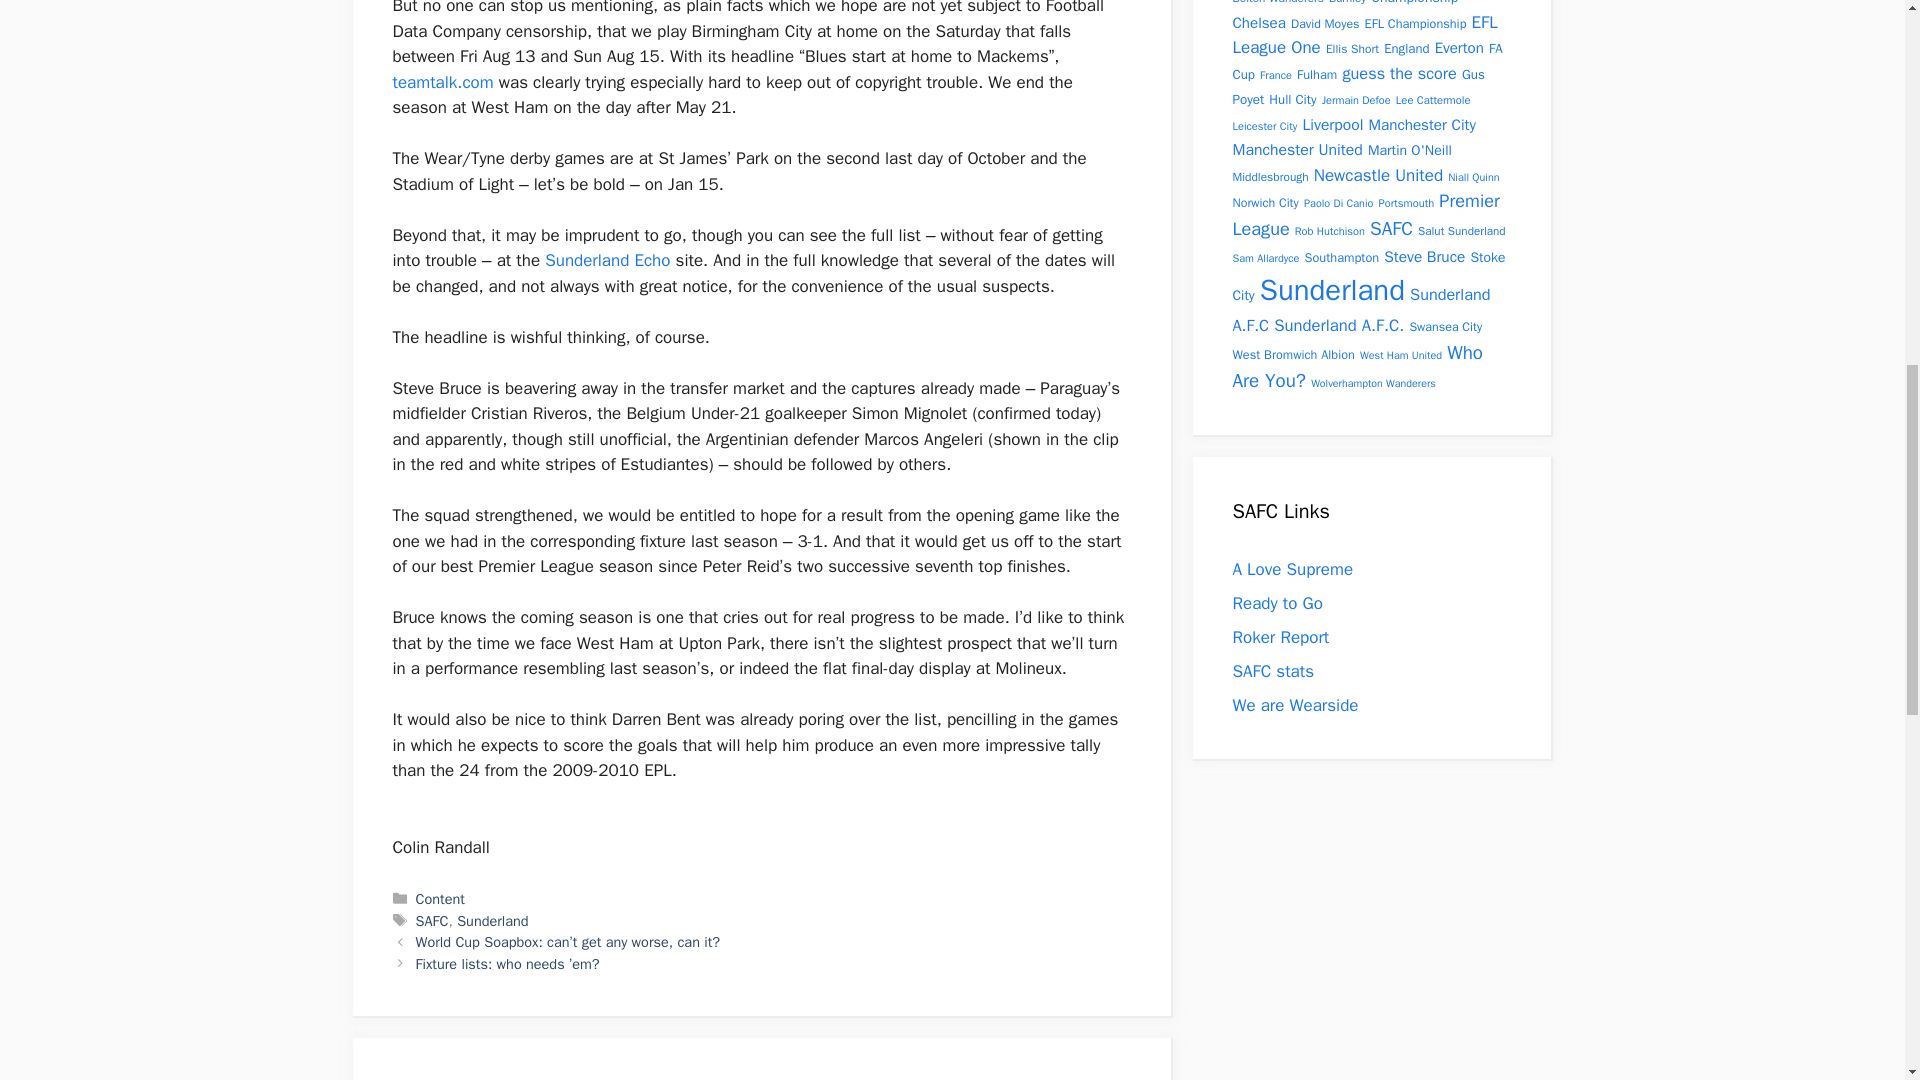 Image resolution: width=1920 pixels, height=1080 pixels. What do you see at coordinates (1364, 35) in the screenshot?
I see `EFL League One` at bounding box center [1364, 35].